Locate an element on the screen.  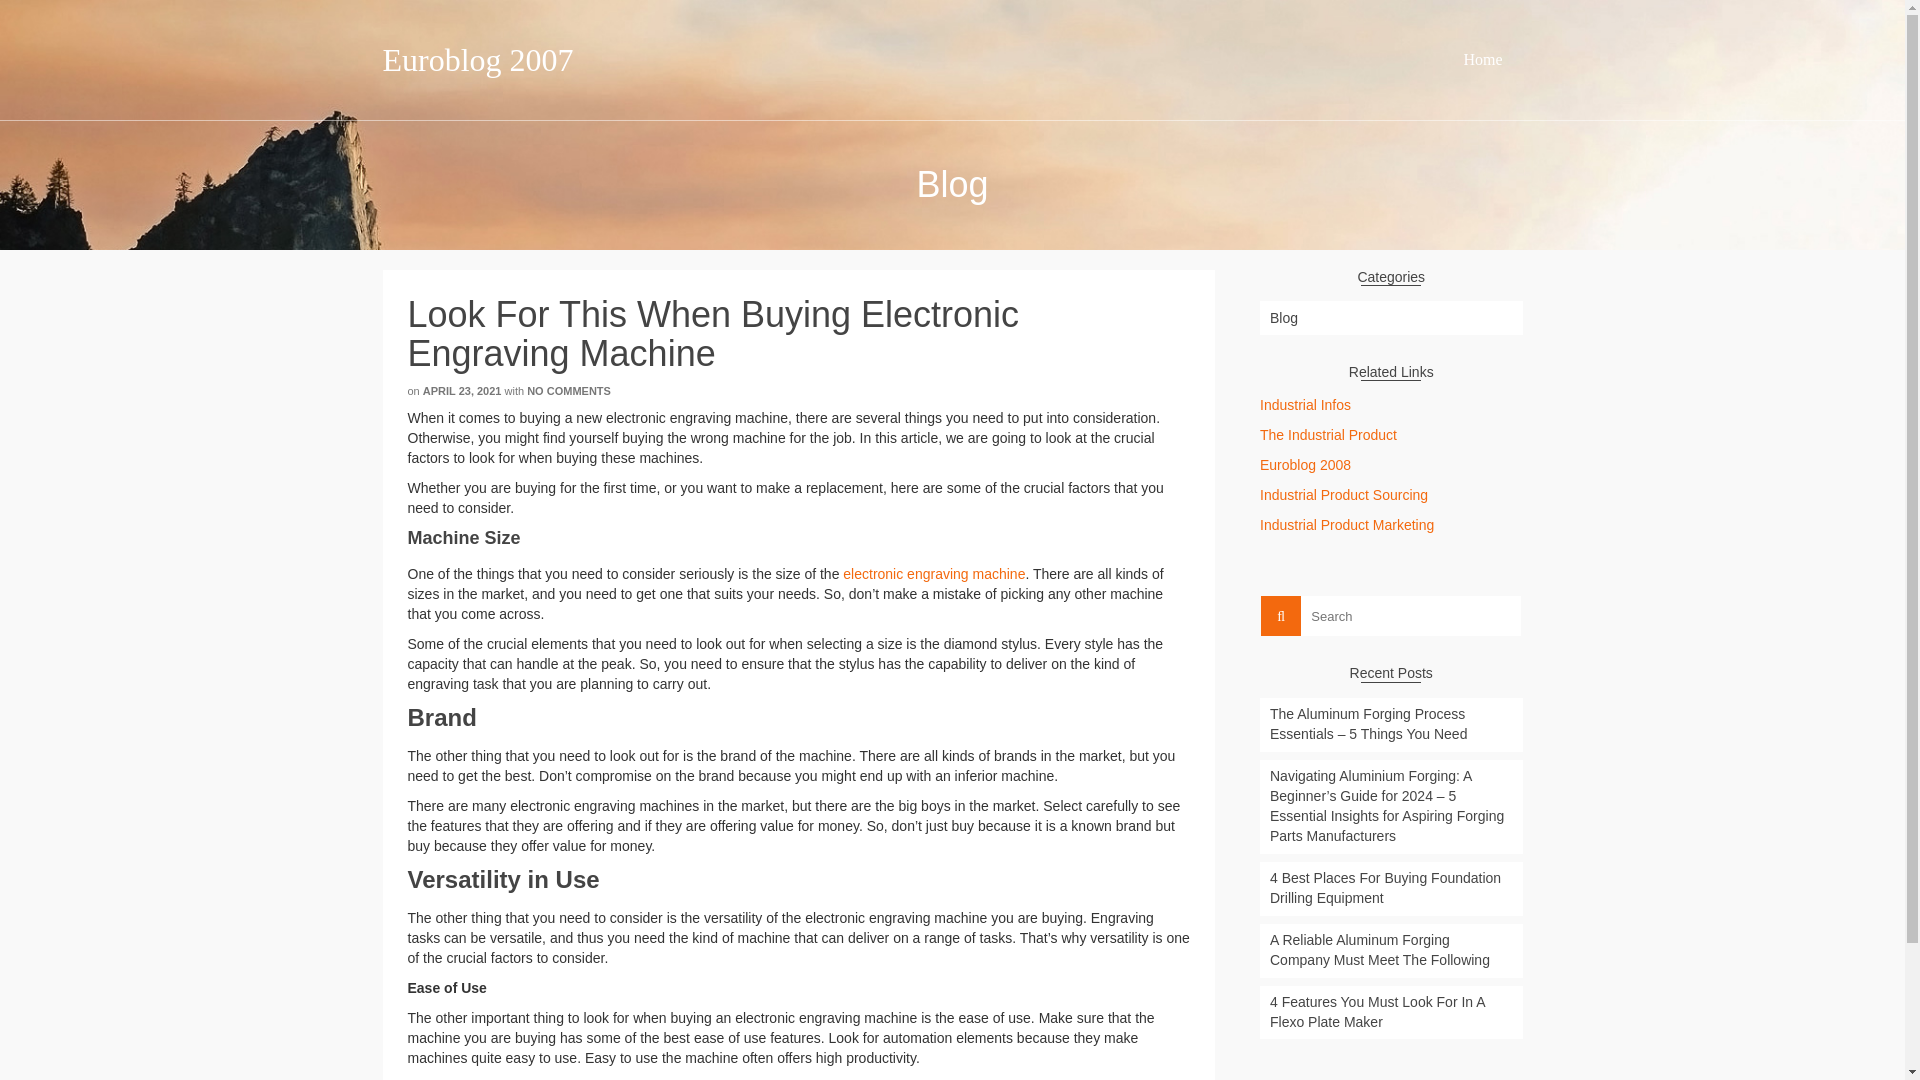
electronic engraving machine is located at coordinates (934, 574).